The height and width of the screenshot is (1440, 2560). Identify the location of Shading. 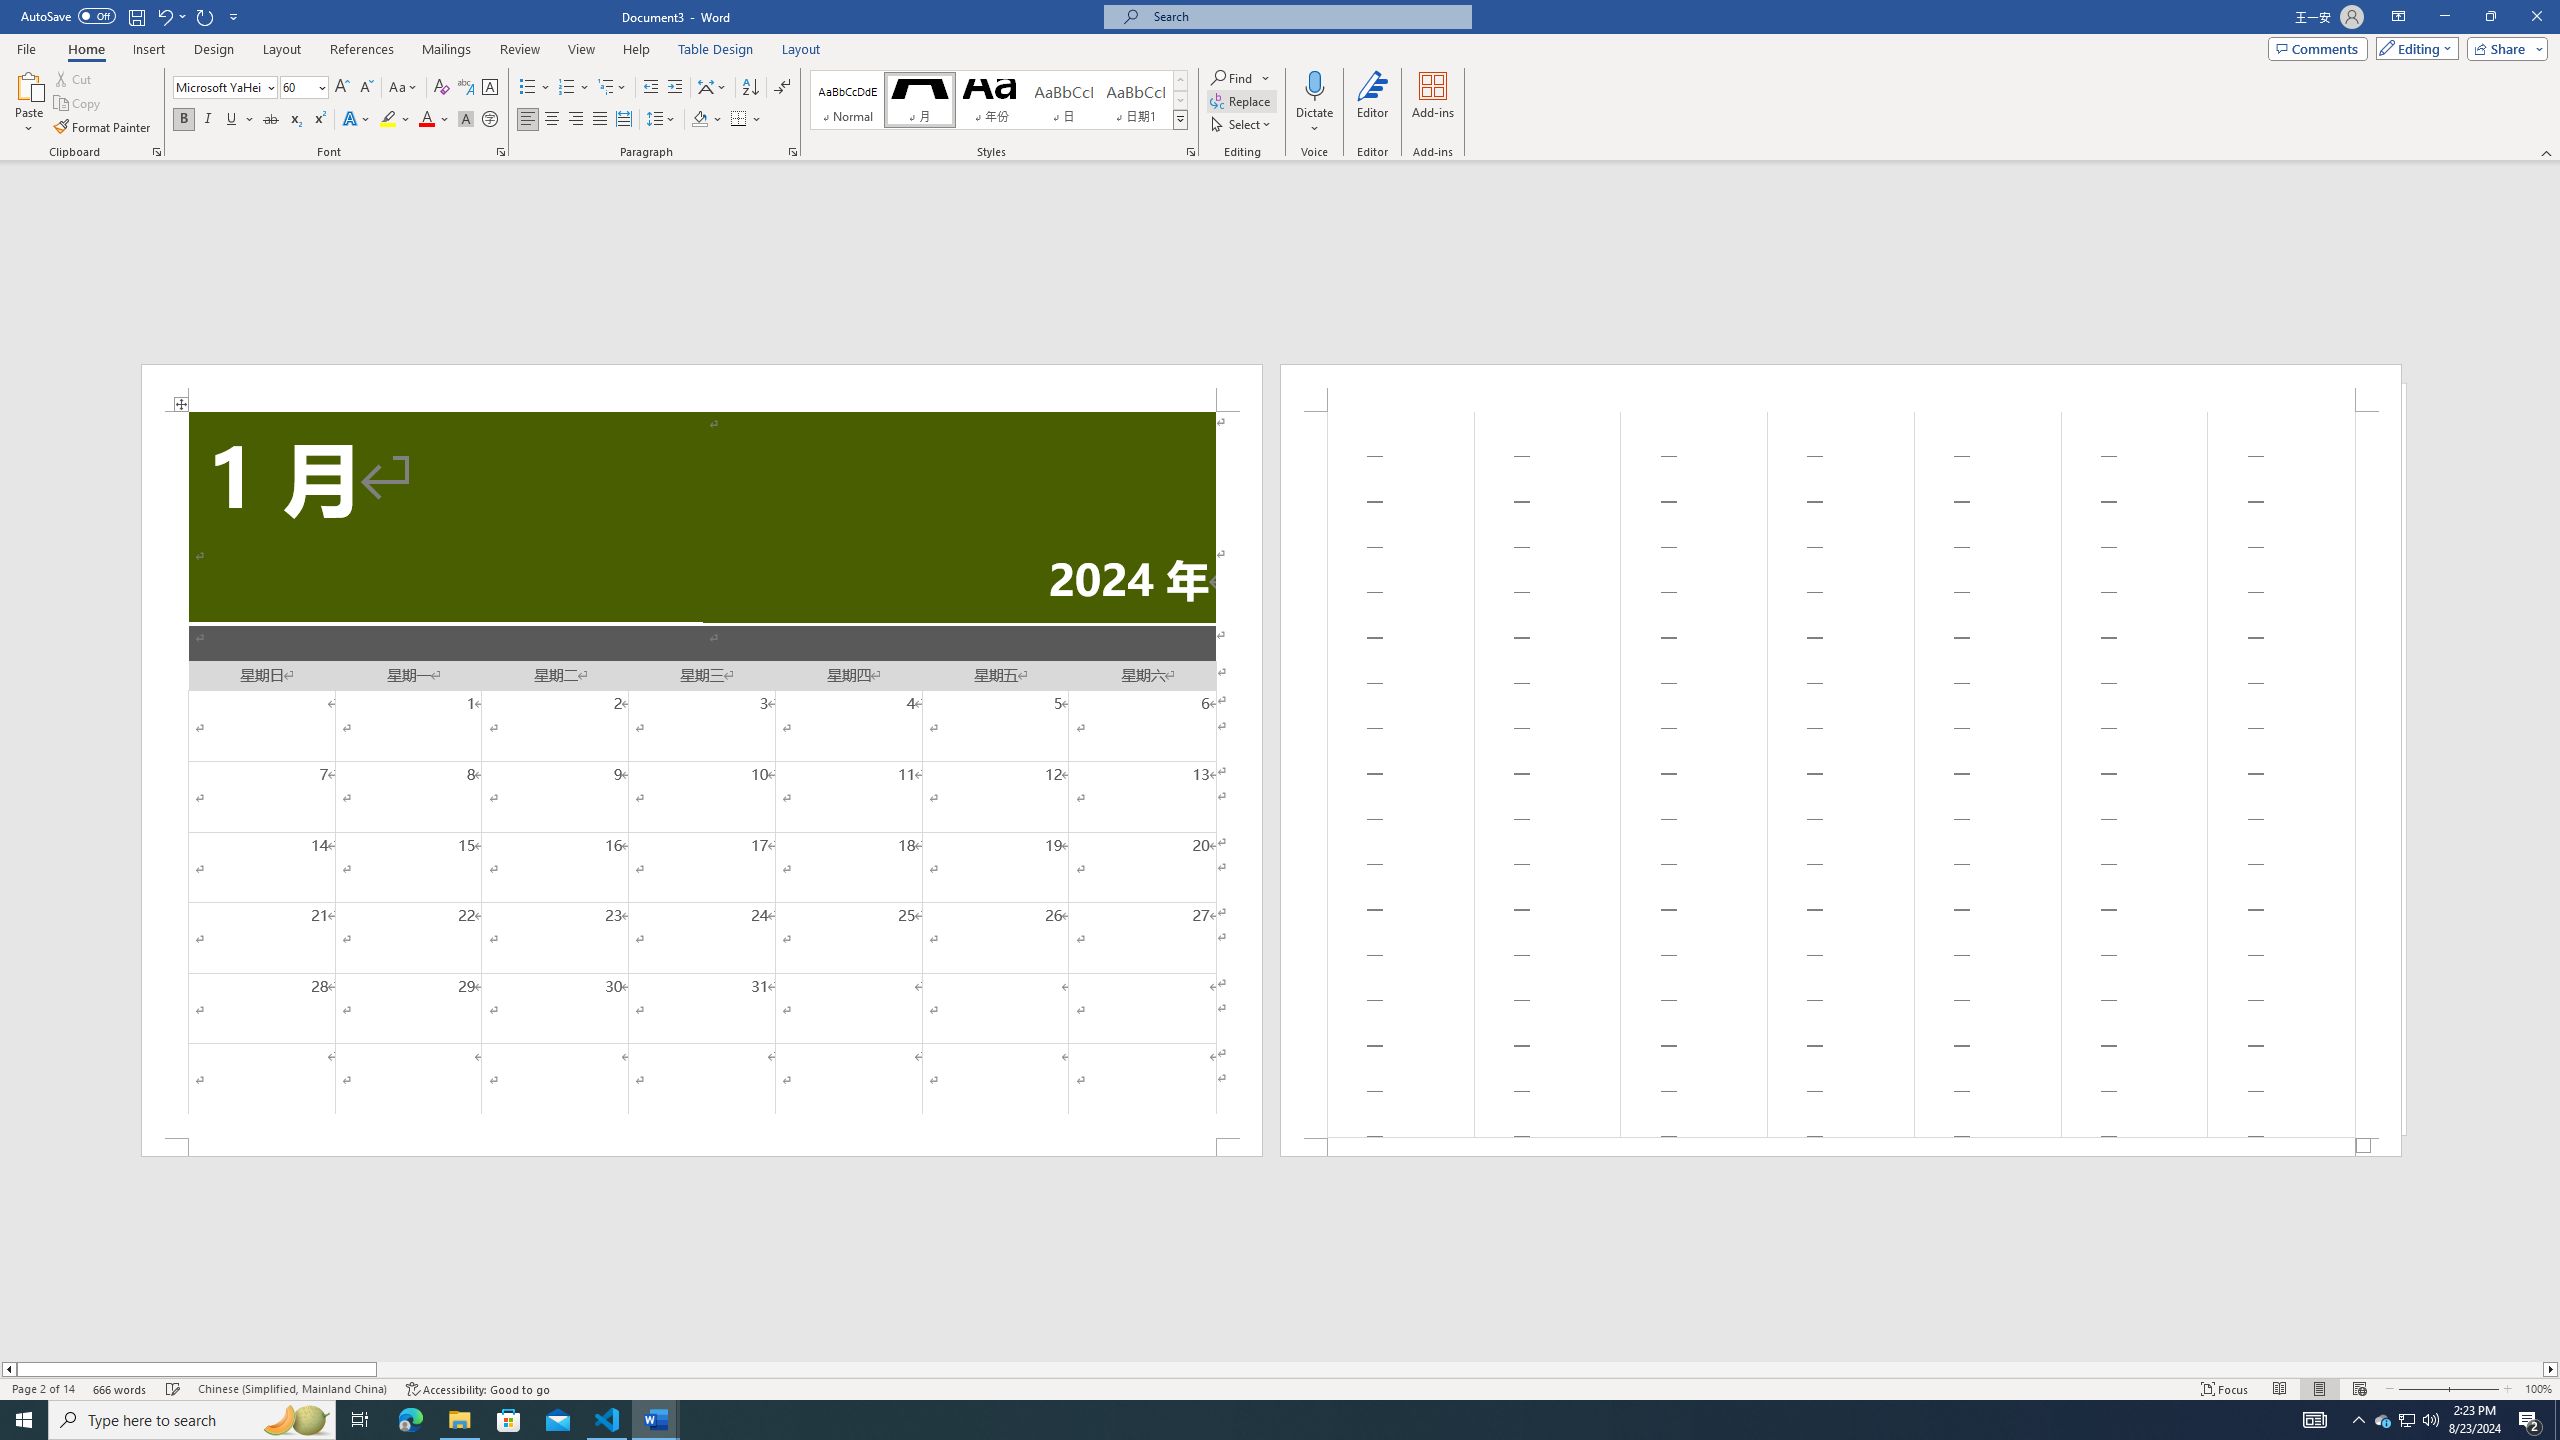
(708, 120).